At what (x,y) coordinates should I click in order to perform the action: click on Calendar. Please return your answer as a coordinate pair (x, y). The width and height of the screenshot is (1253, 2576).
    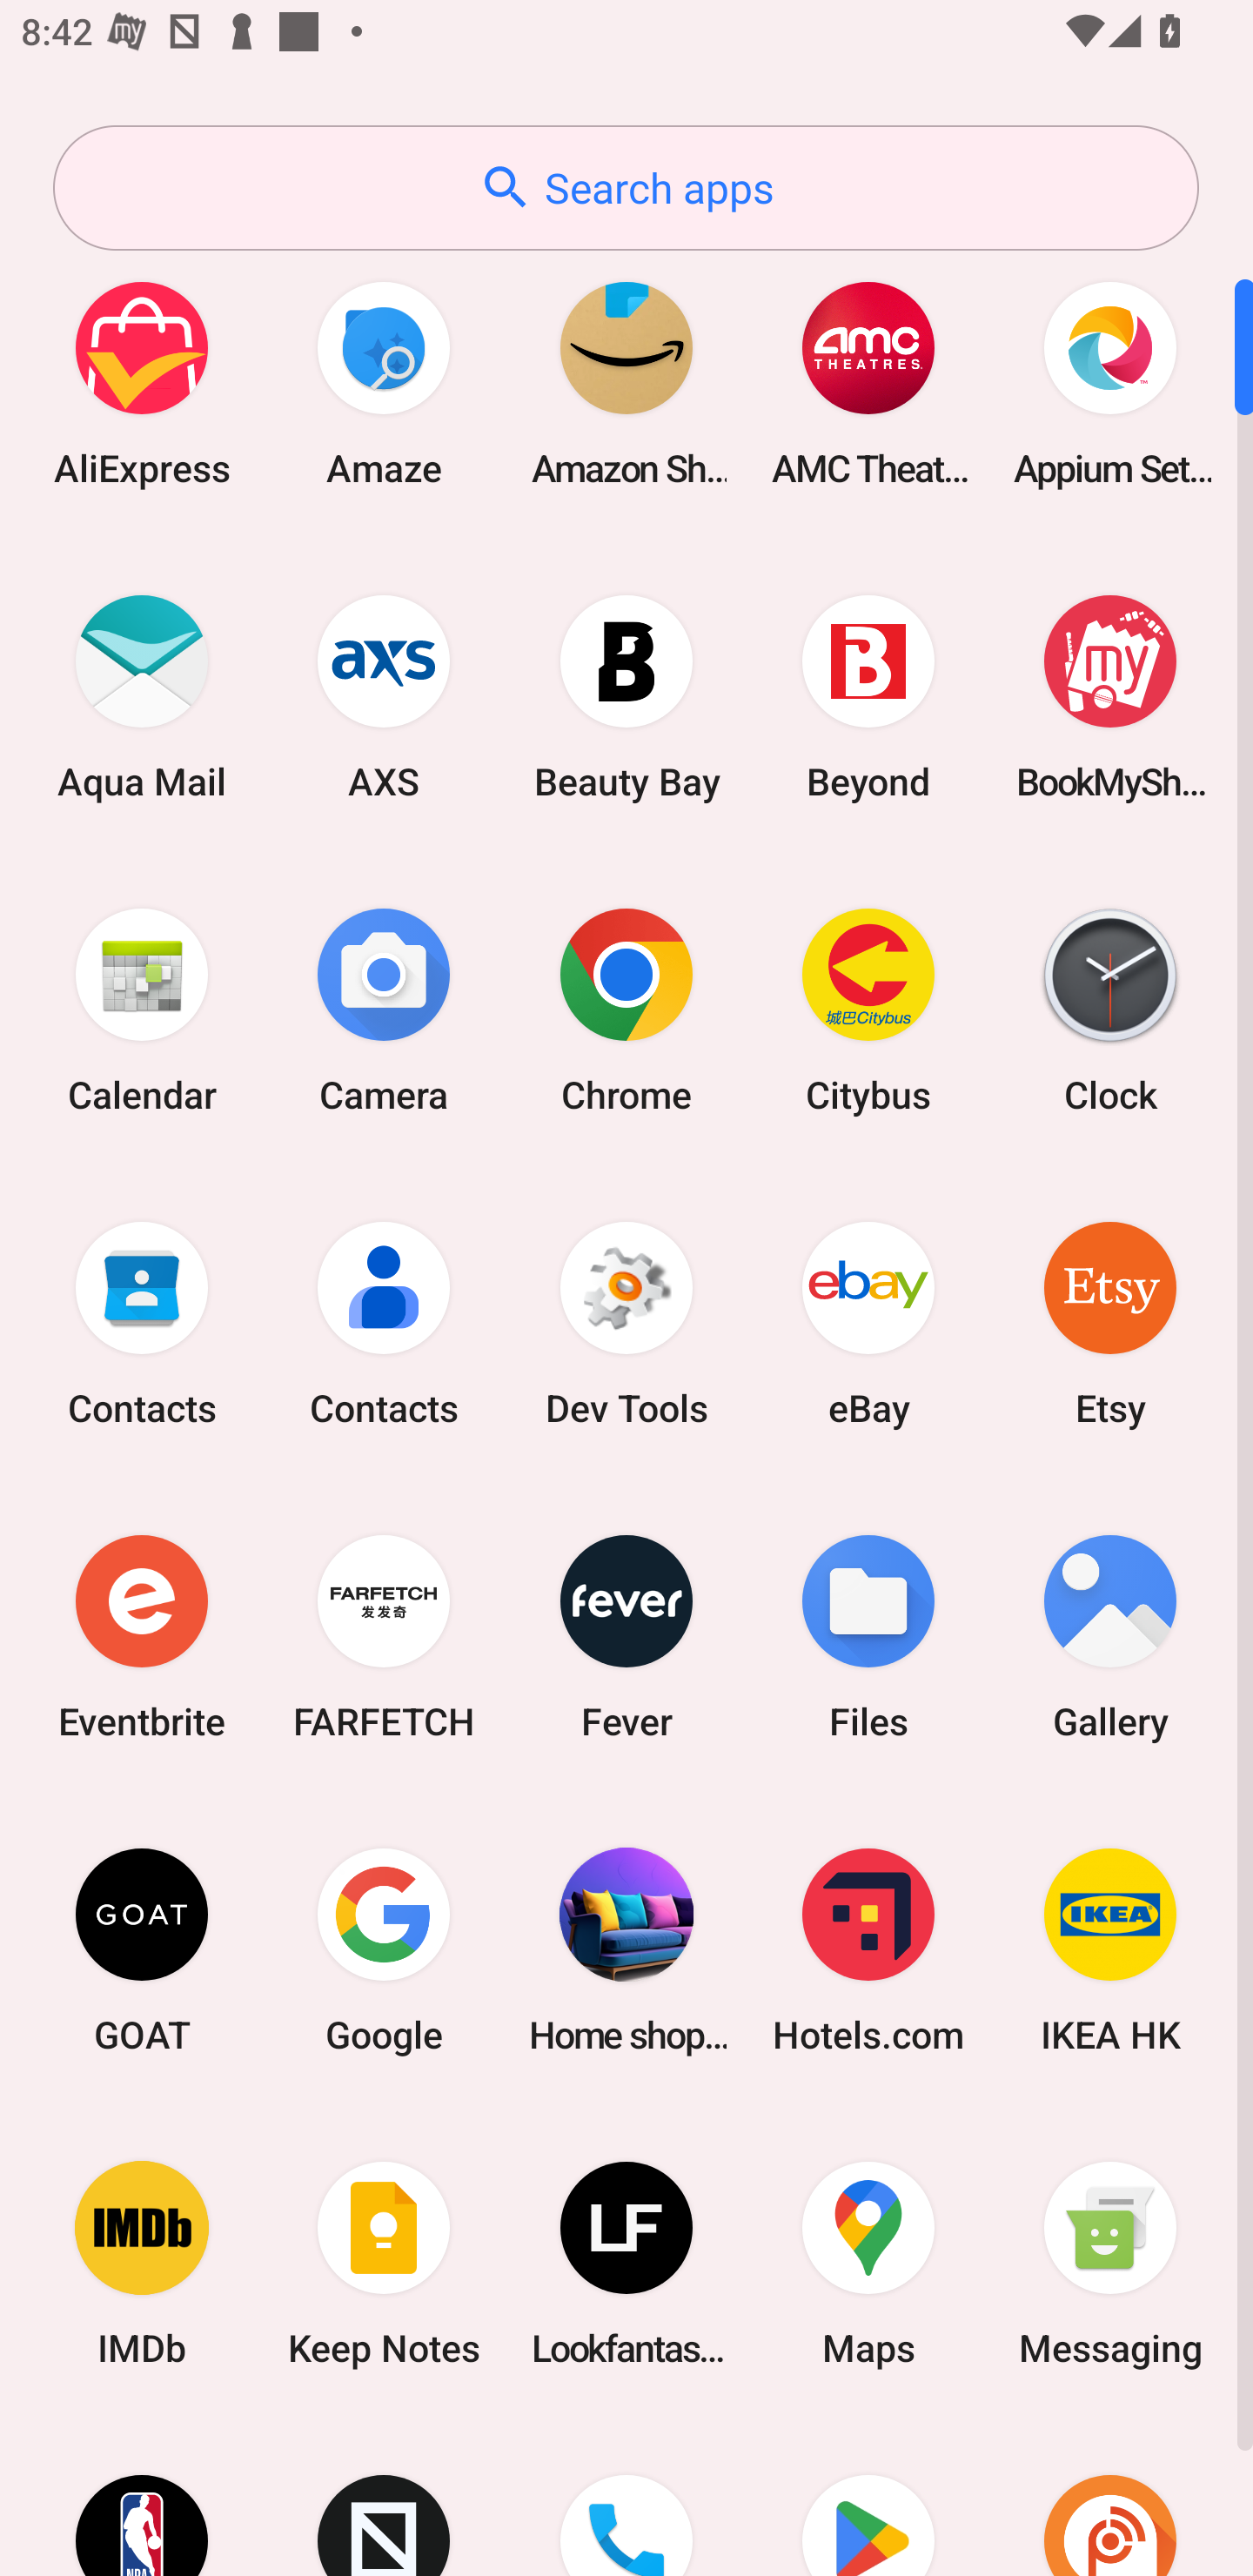
    Looking at the image, I should click on (142, 1010).